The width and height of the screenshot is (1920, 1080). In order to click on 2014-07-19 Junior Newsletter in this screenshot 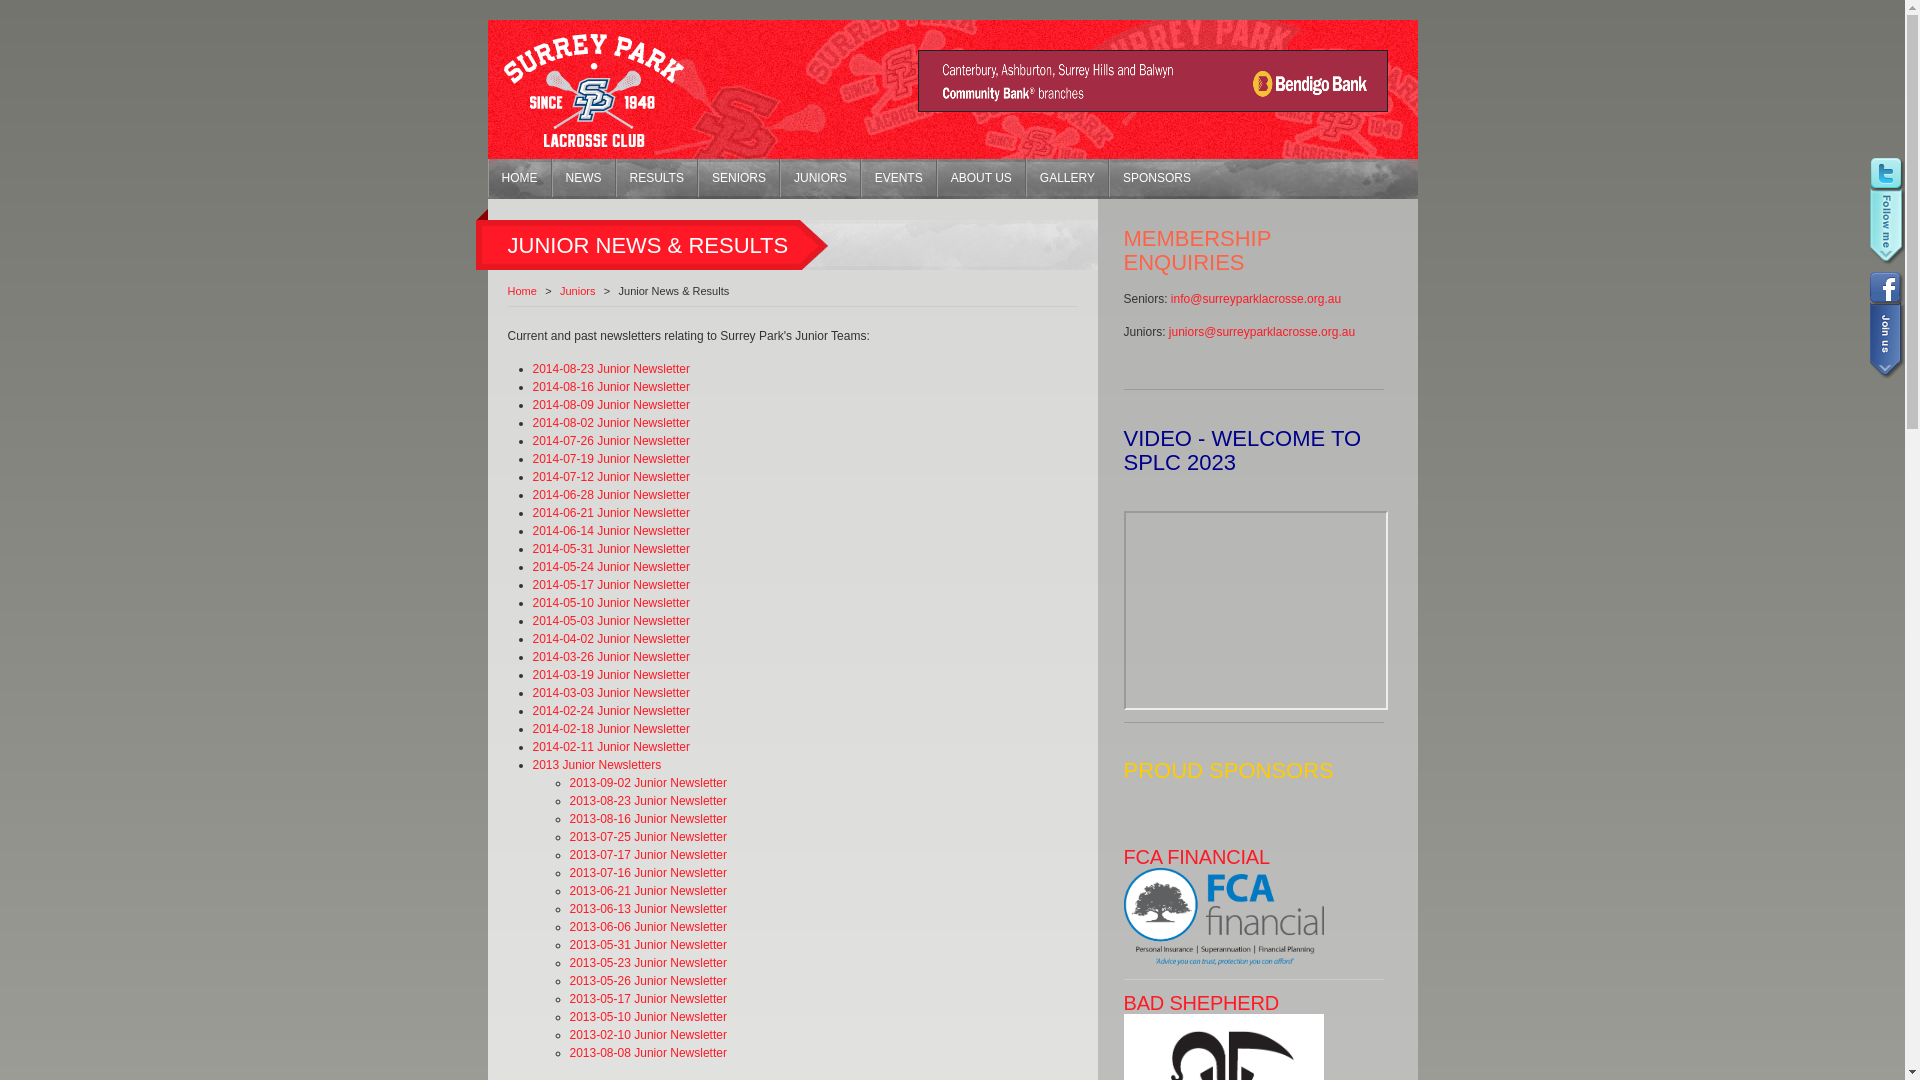, I will do `click(610, 459)`.